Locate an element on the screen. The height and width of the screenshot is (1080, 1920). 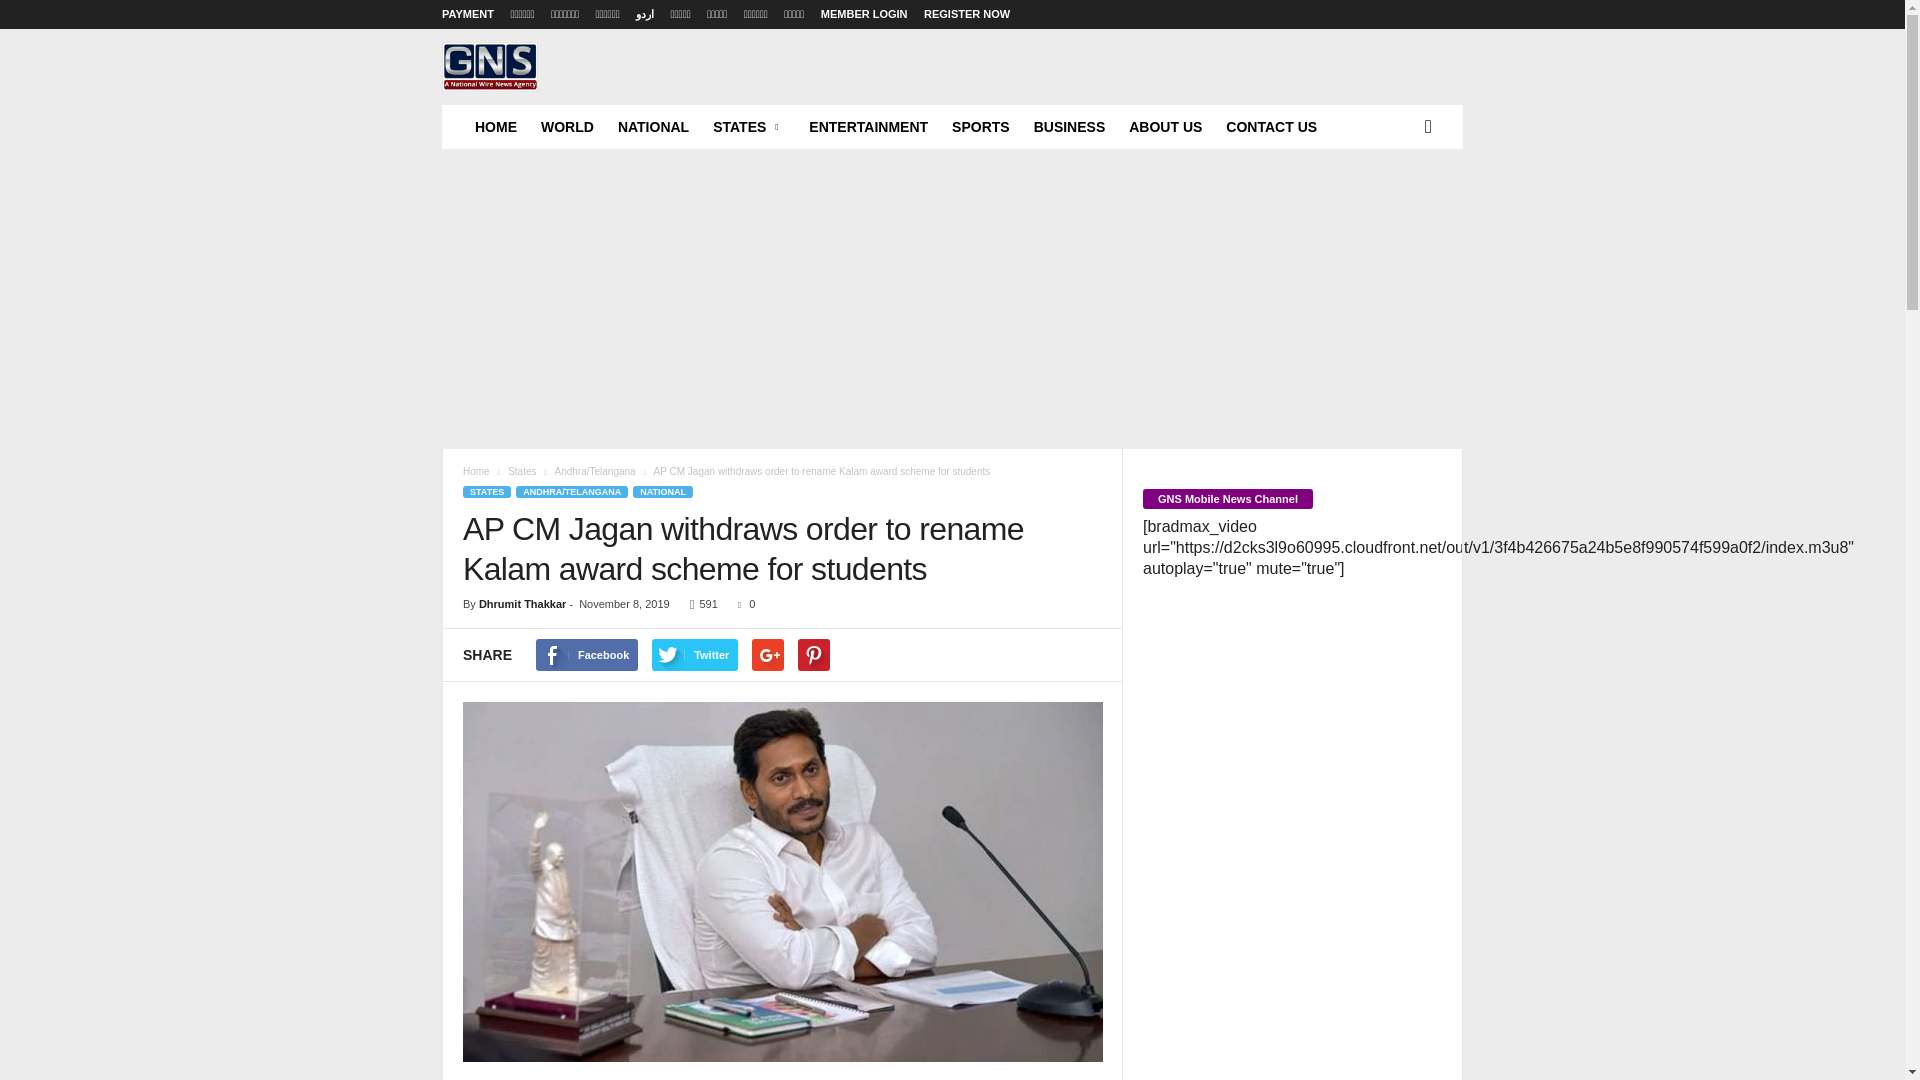
GNS News is located at coordinates (578, 94).